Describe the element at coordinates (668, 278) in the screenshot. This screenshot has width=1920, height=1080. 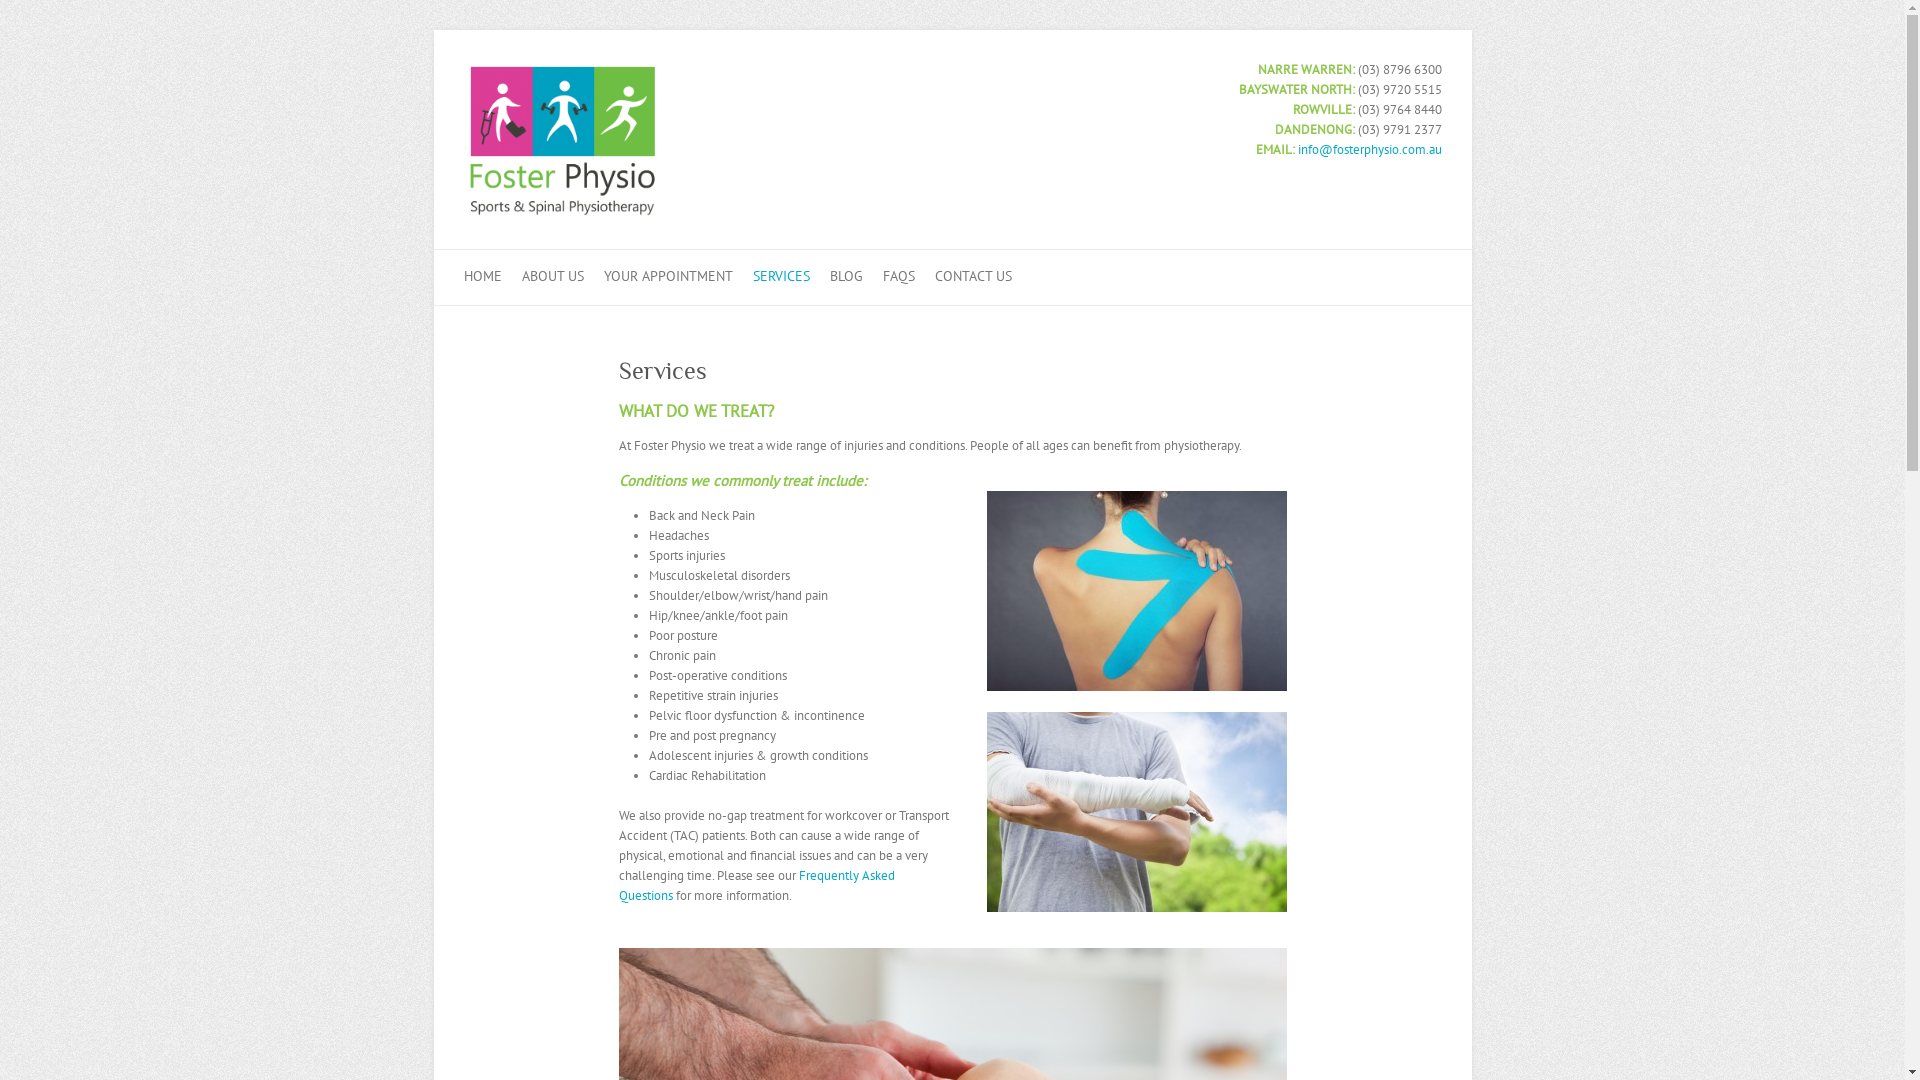
I see `YOUR APPOINTMENT` at that location.